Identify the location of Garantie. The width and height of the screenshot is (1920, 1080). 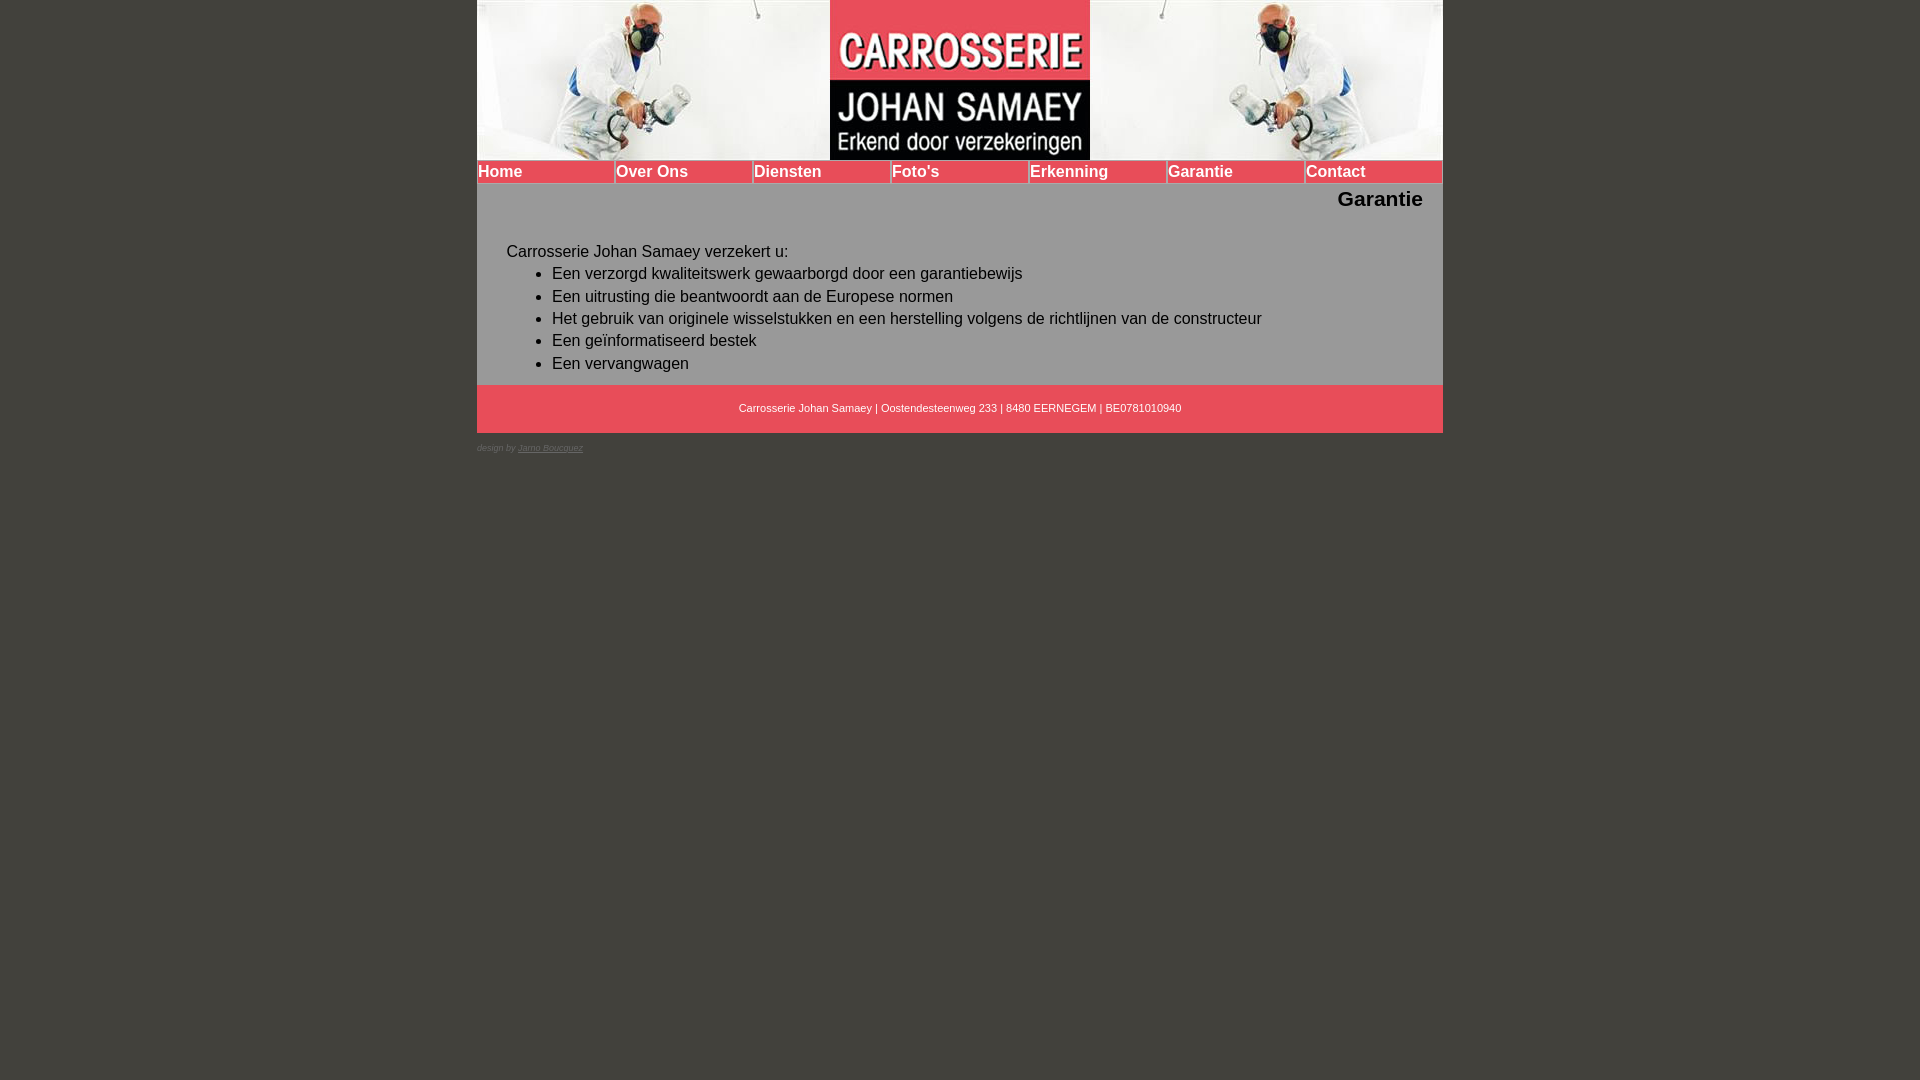
(1236, 172).